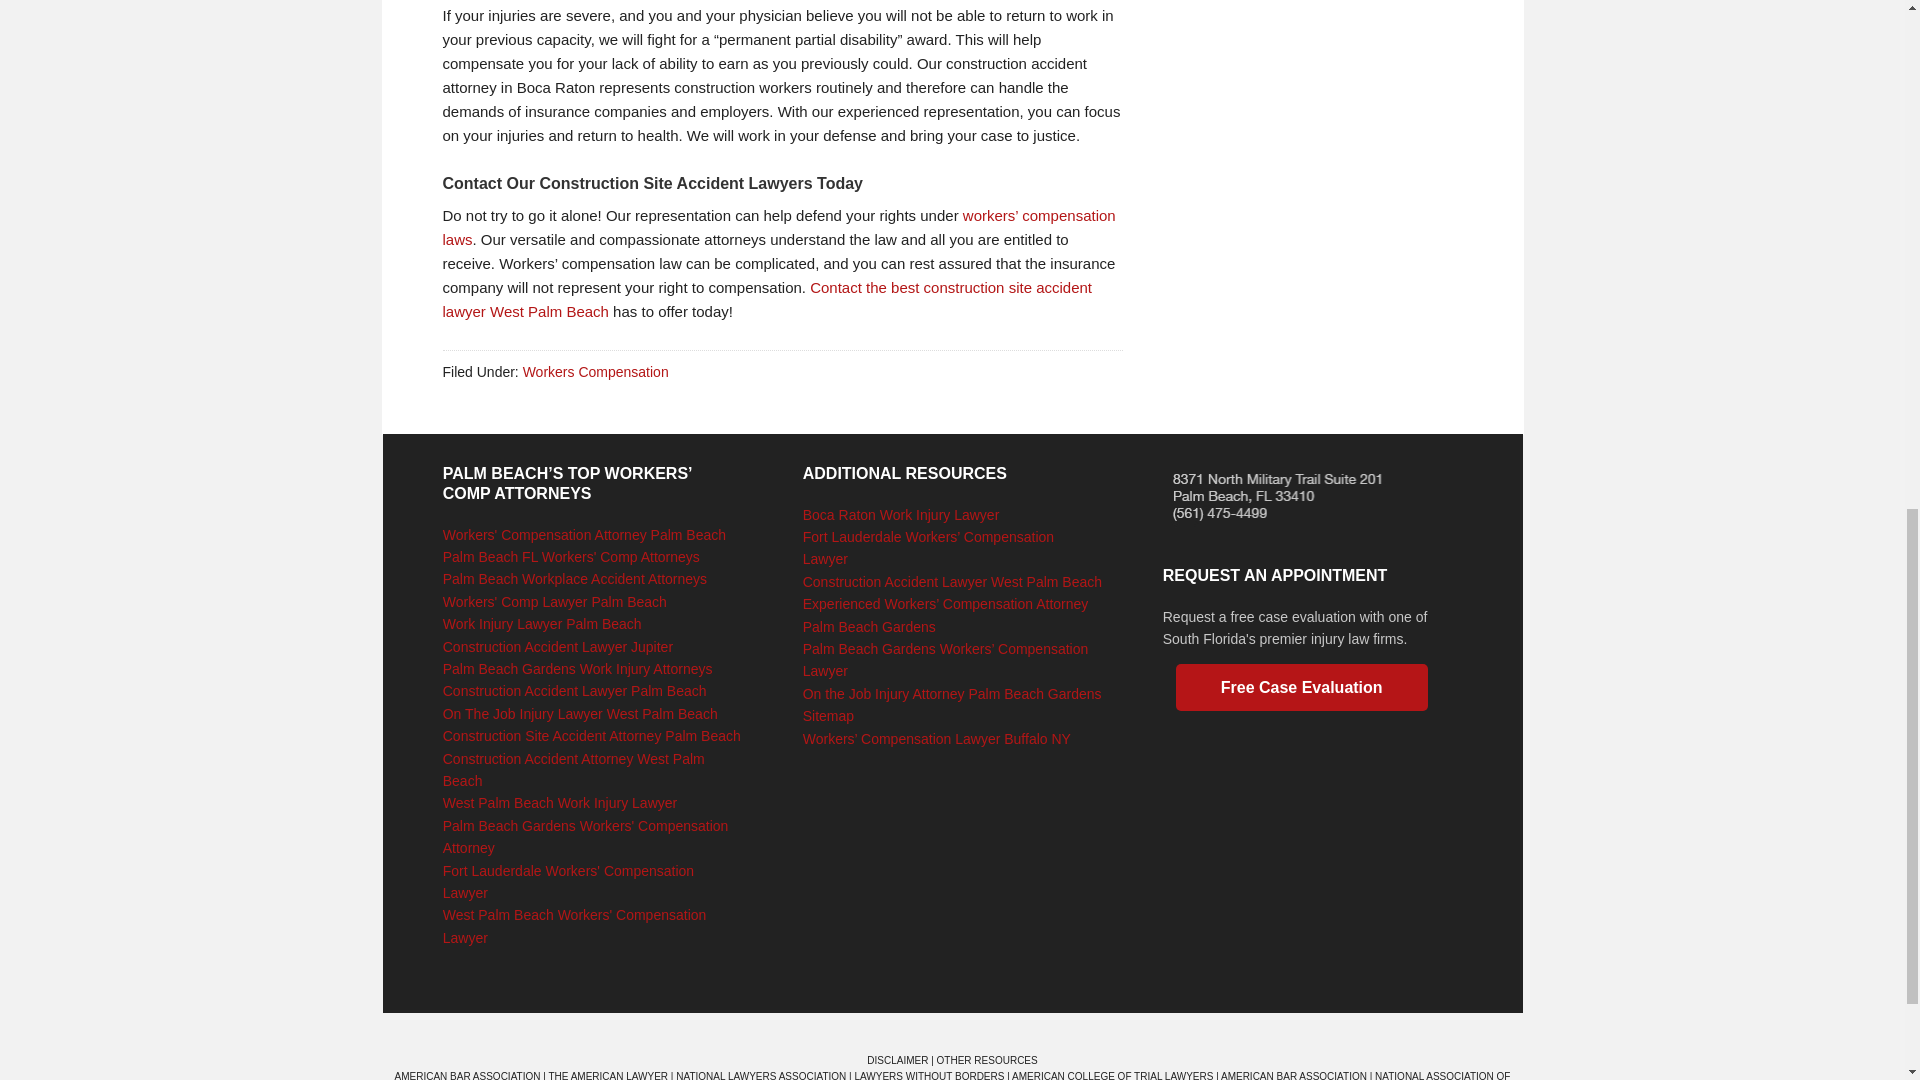 The width and height of the screenshot is (1920, 1080). What do you see at coordinates (574, 770) in the screenshot?
I see `Construction Accident Attorney West Palm Beach` at bounding box center [574, 770].